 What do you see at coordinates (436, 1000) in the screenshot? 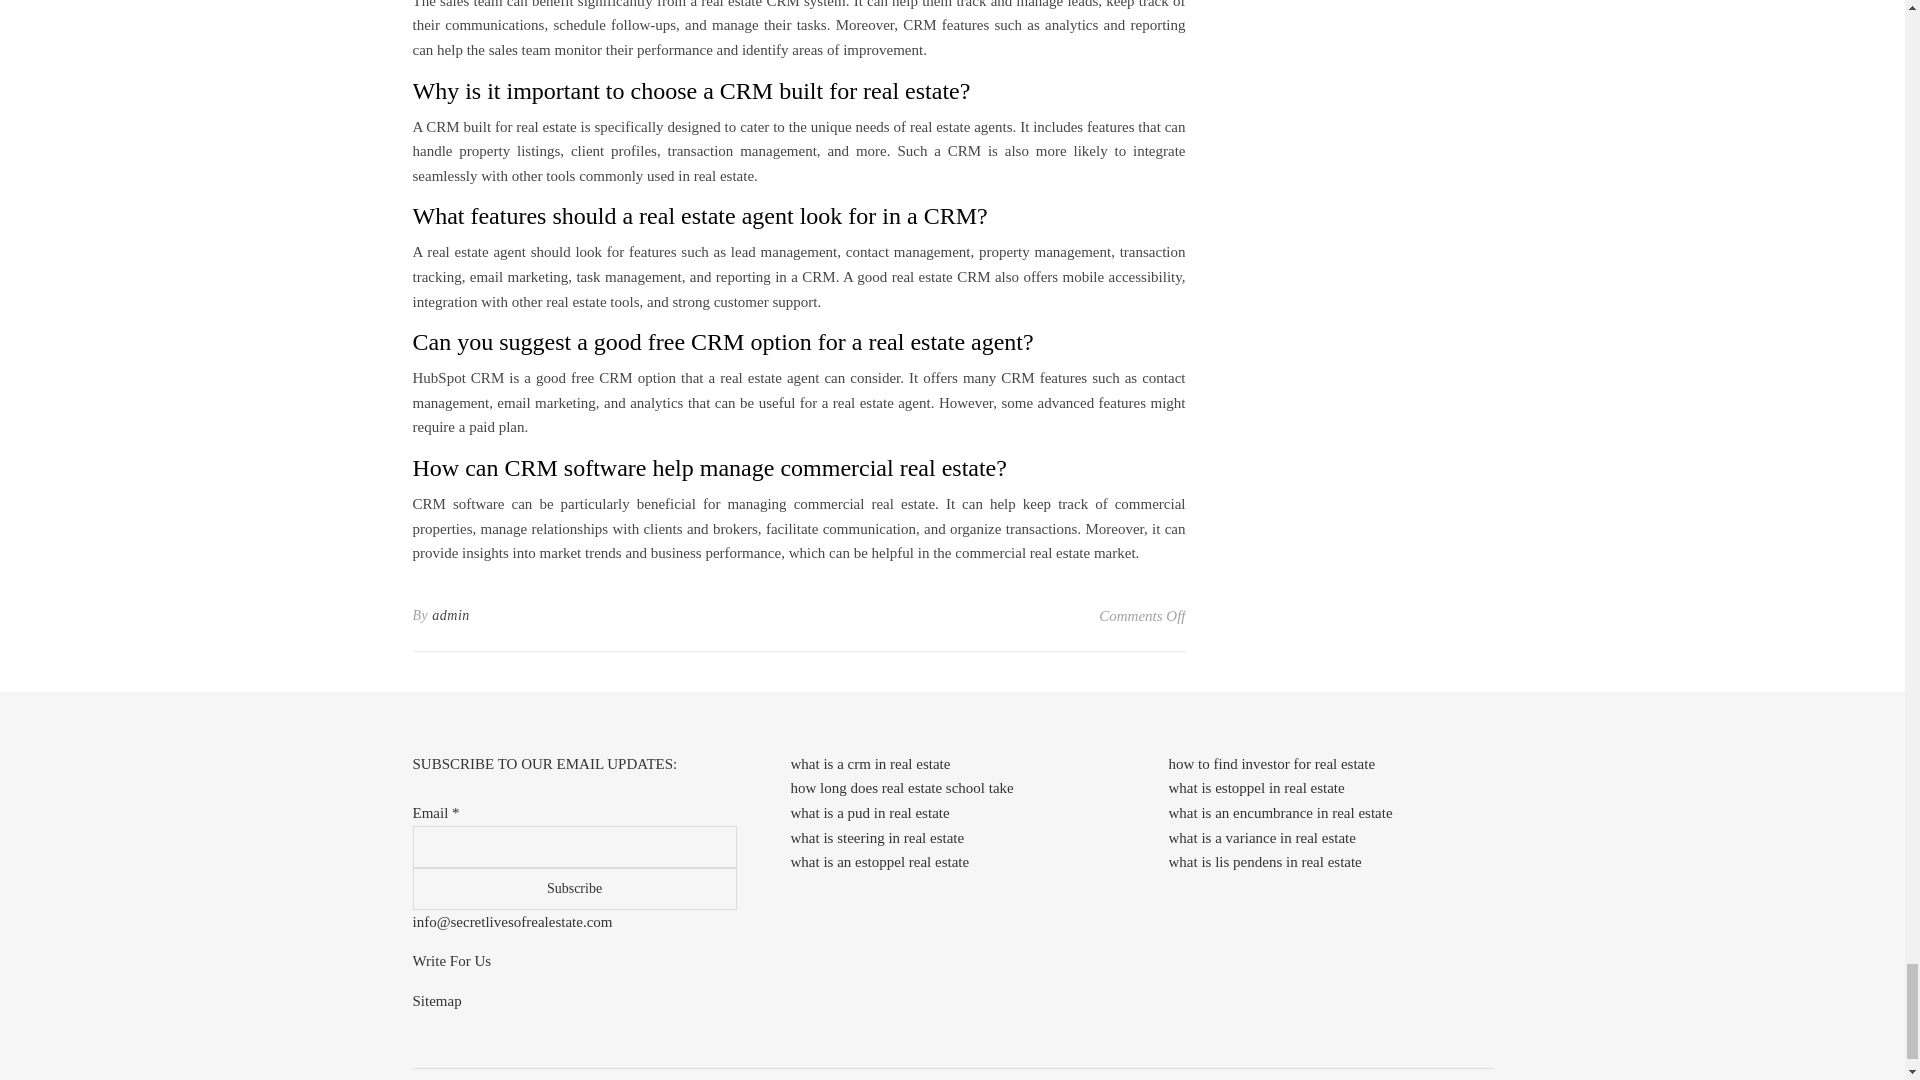
I see `Sitemap` at bounding box center [436, 1000].